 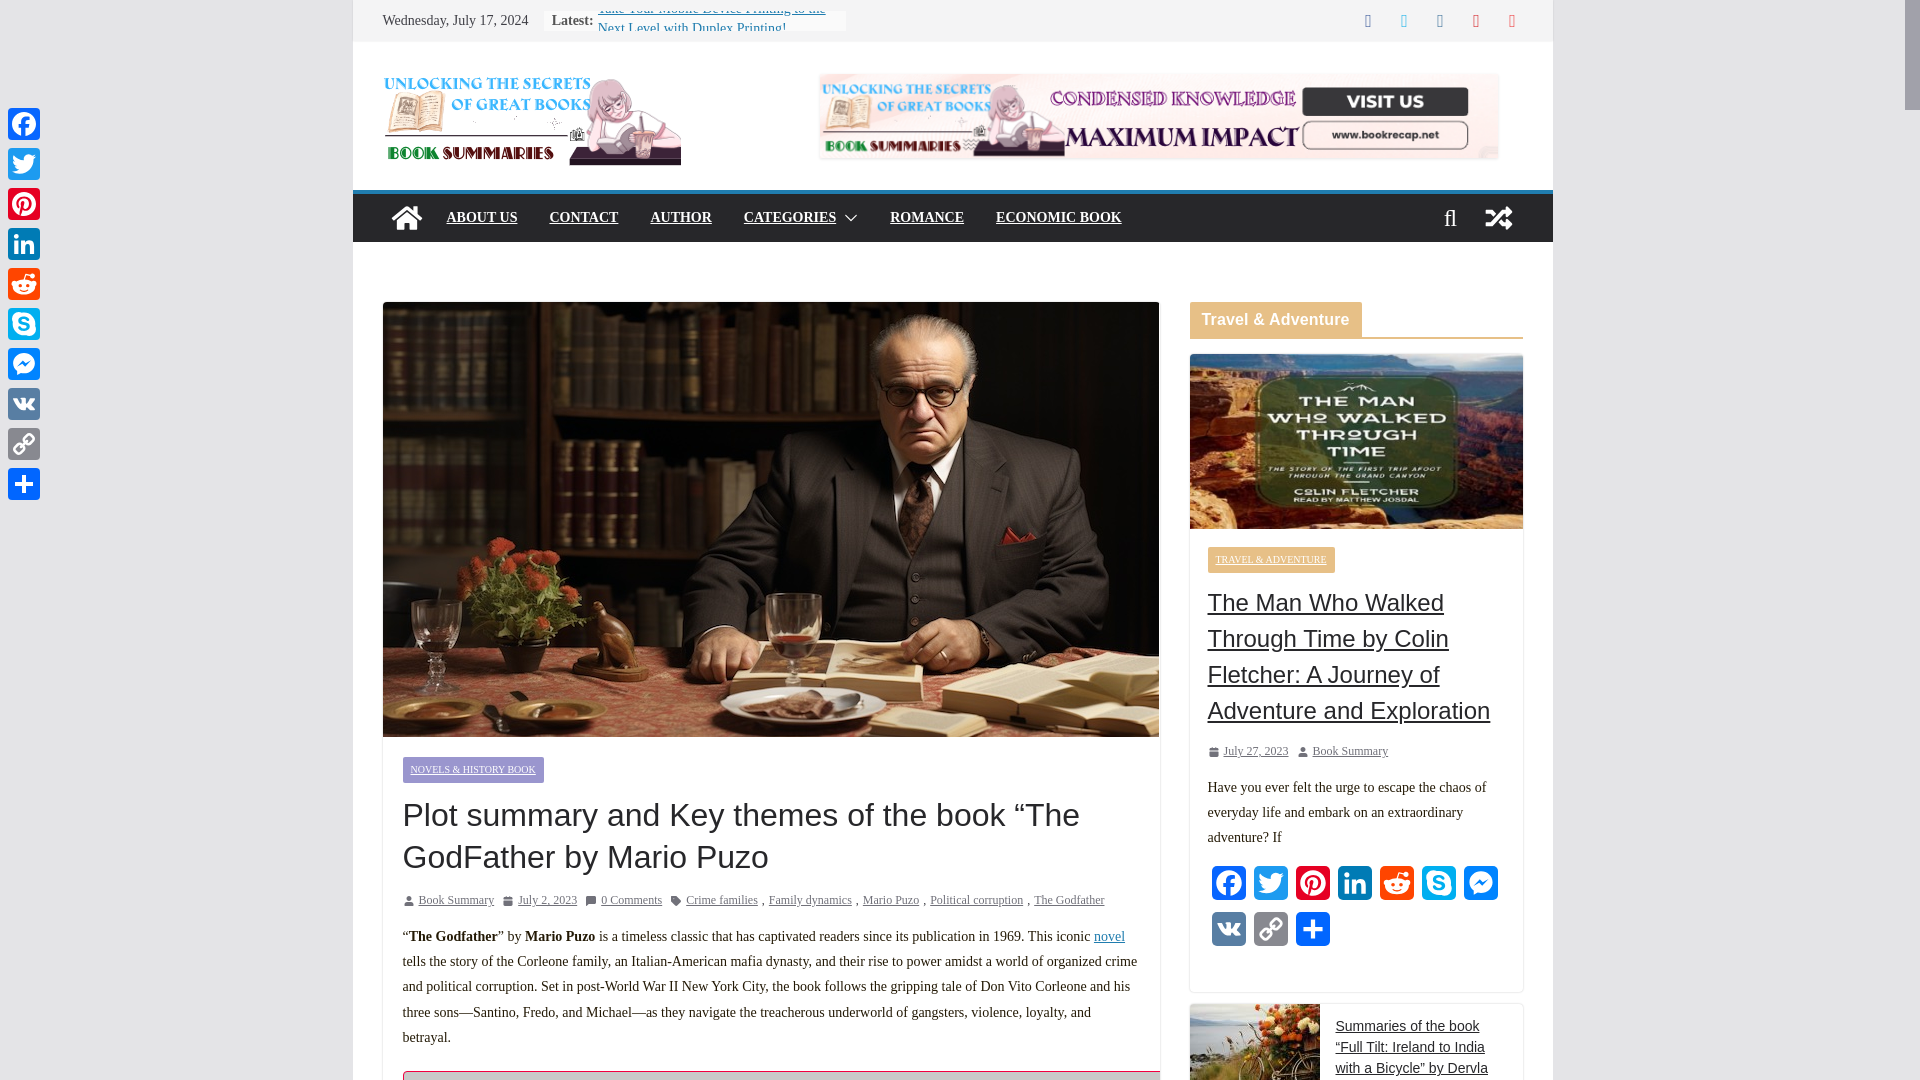 What do you see at coordinates (1498, 218) in the screenshot?
I see `View a random post` at bounding box center [1498, 218].